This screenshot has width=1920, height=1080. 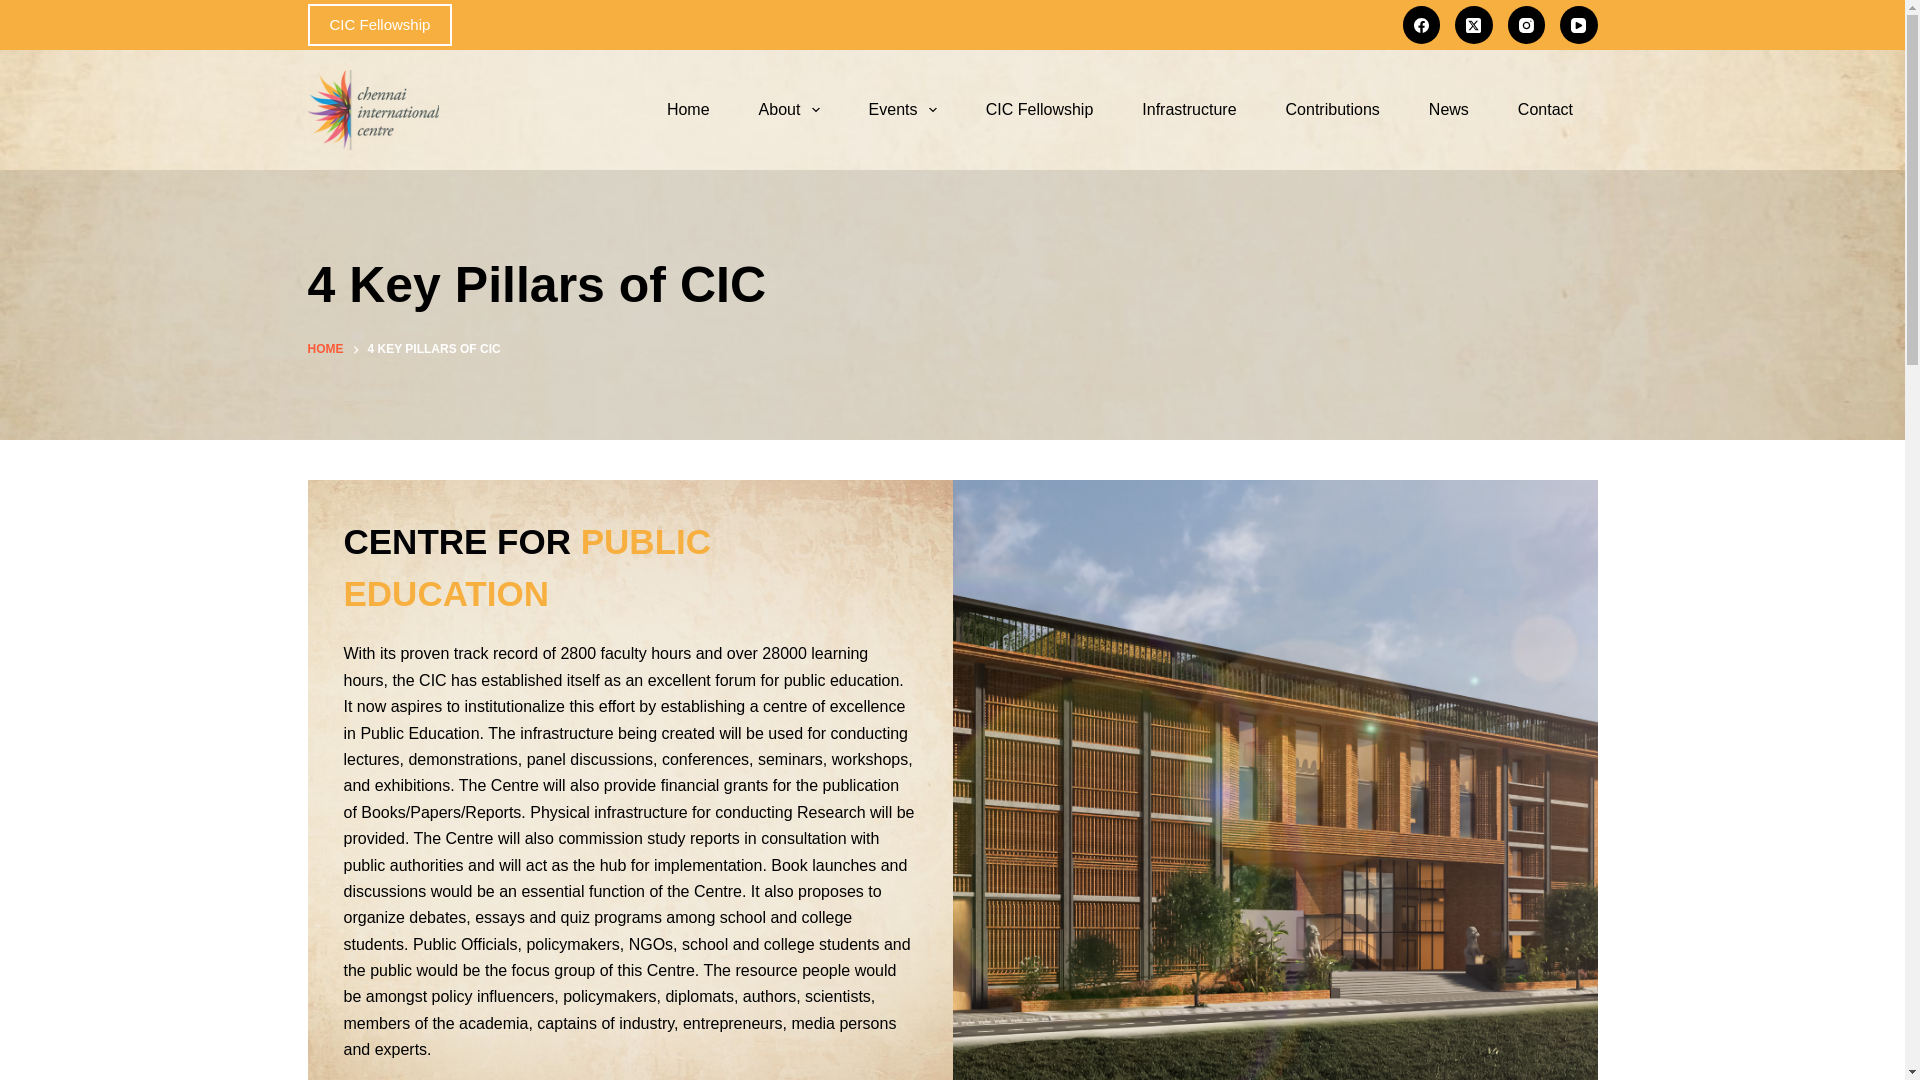 What do you see at coordinates (1189, 110) in the screenshot?
I see `Infrastructure` at bounding box center [1189, 110].